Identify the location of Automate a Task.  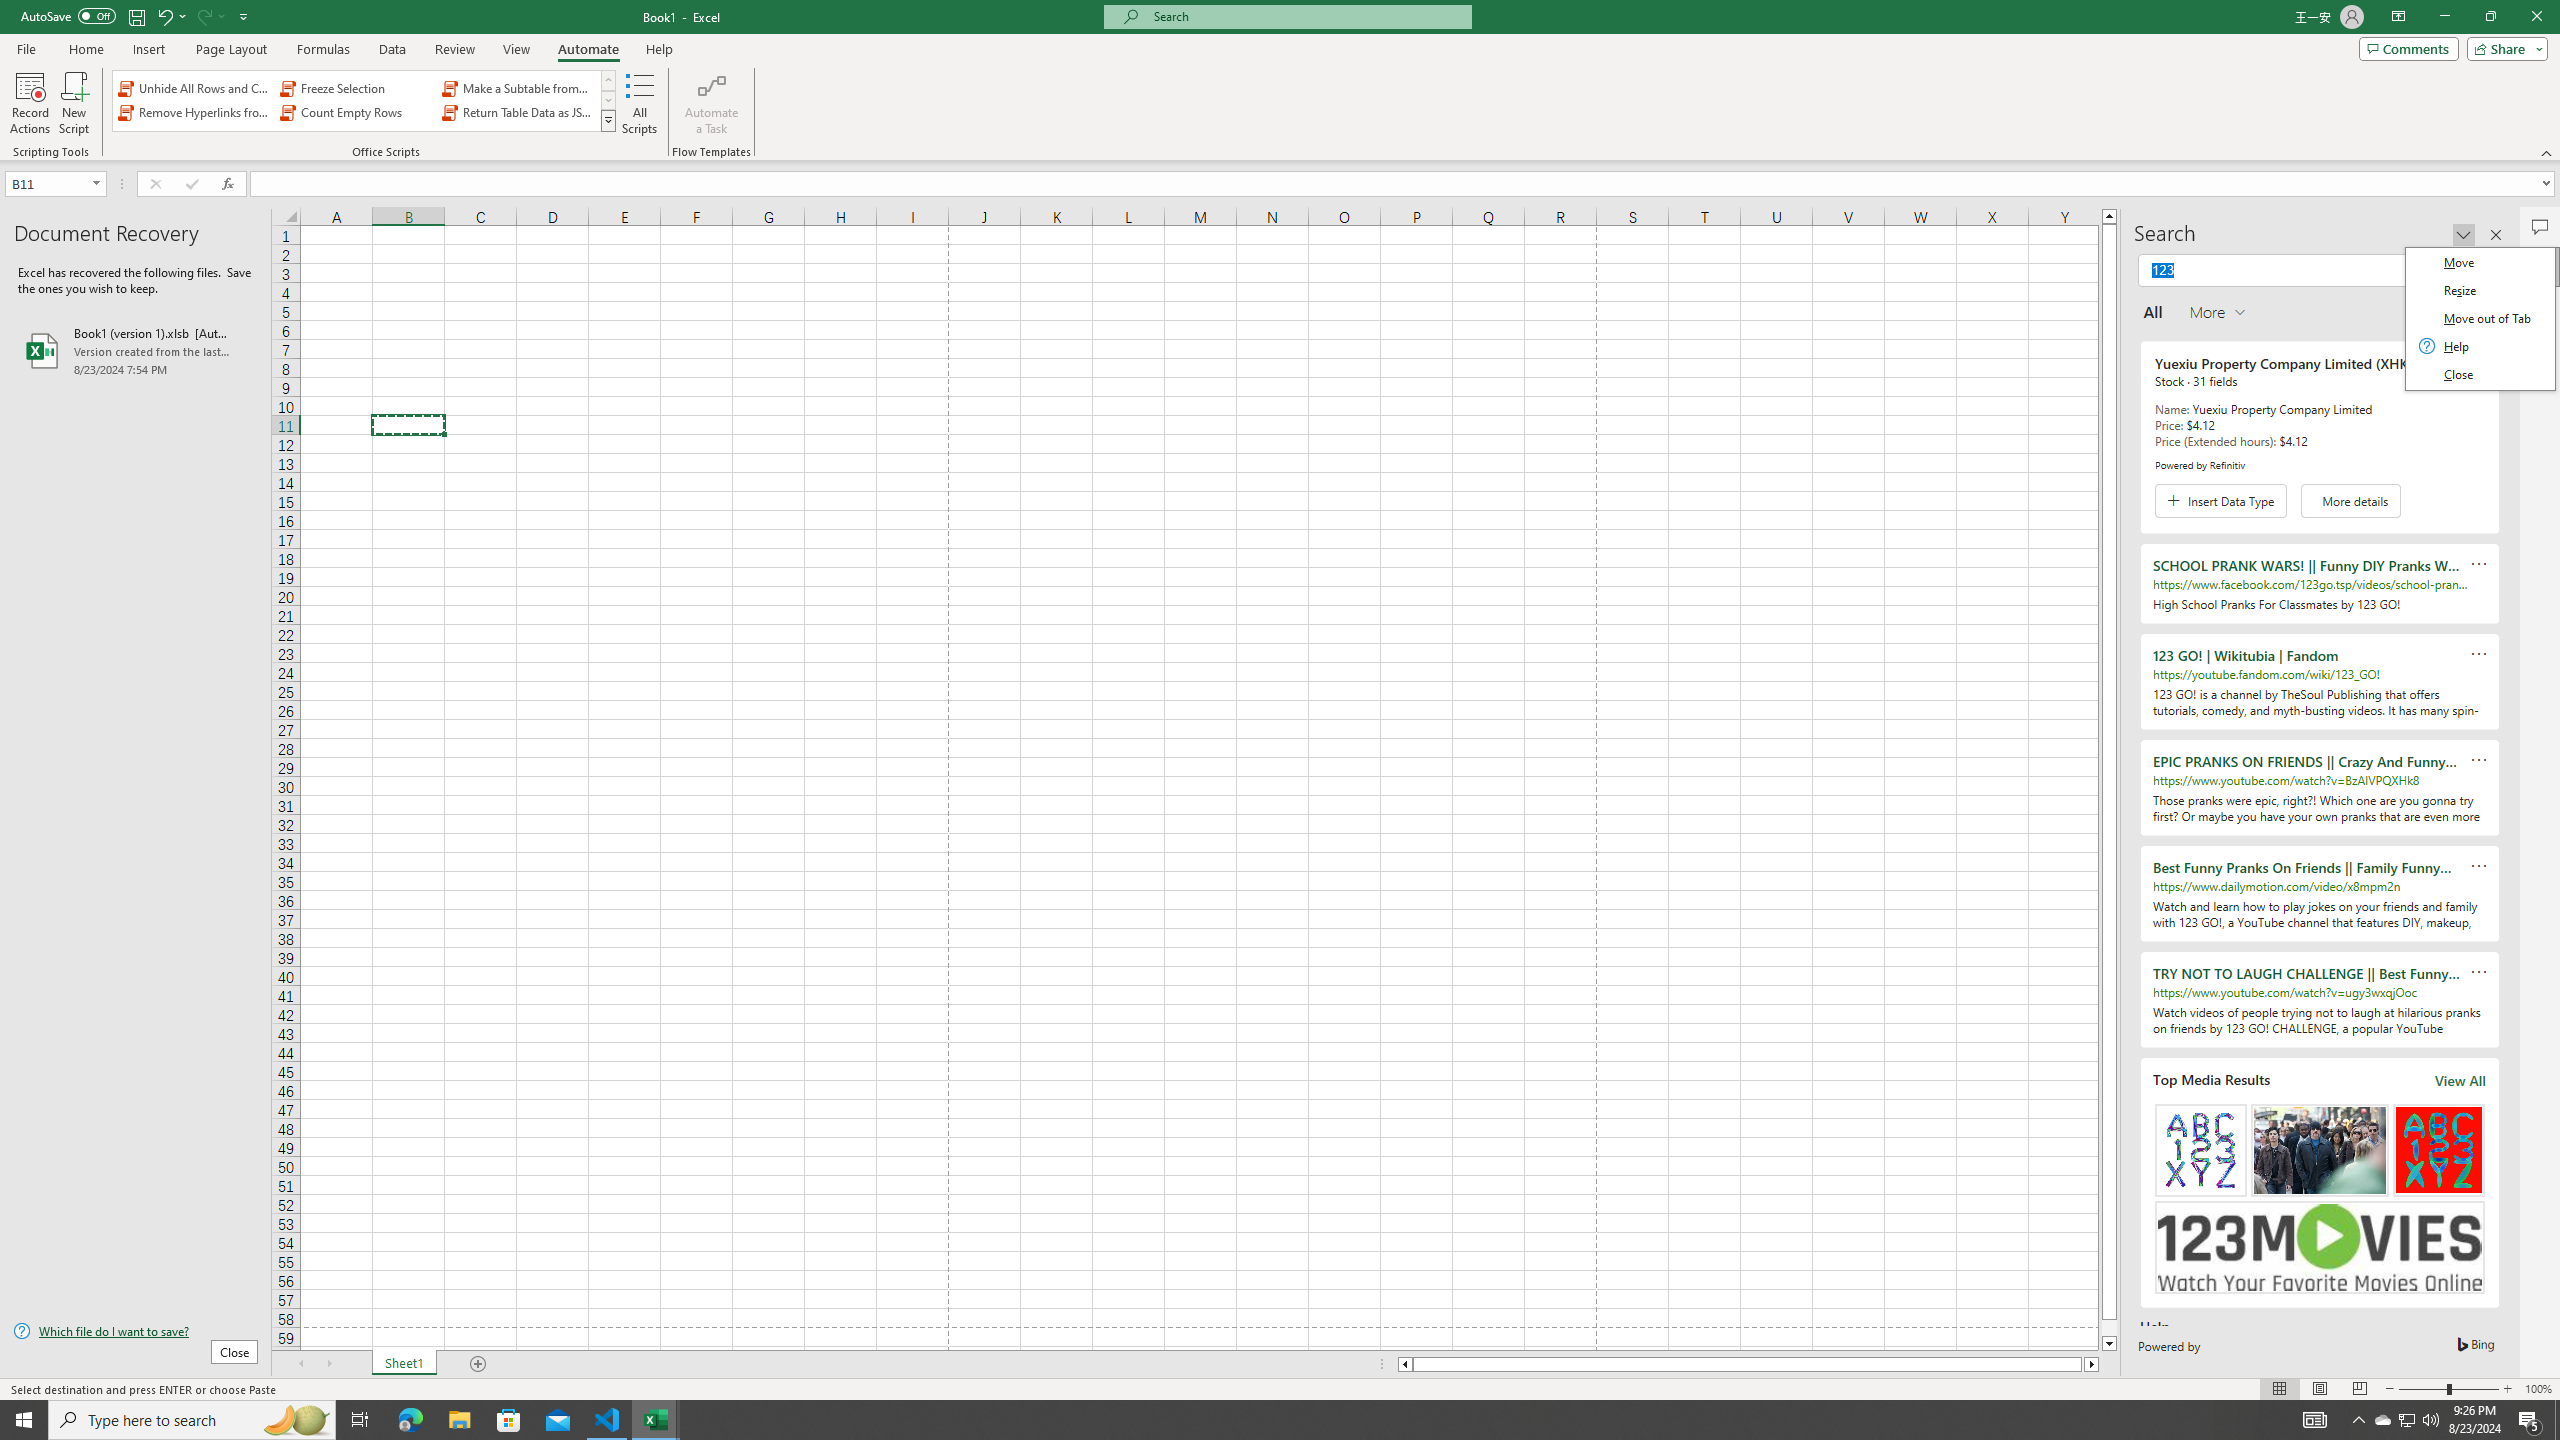
(711, 103).